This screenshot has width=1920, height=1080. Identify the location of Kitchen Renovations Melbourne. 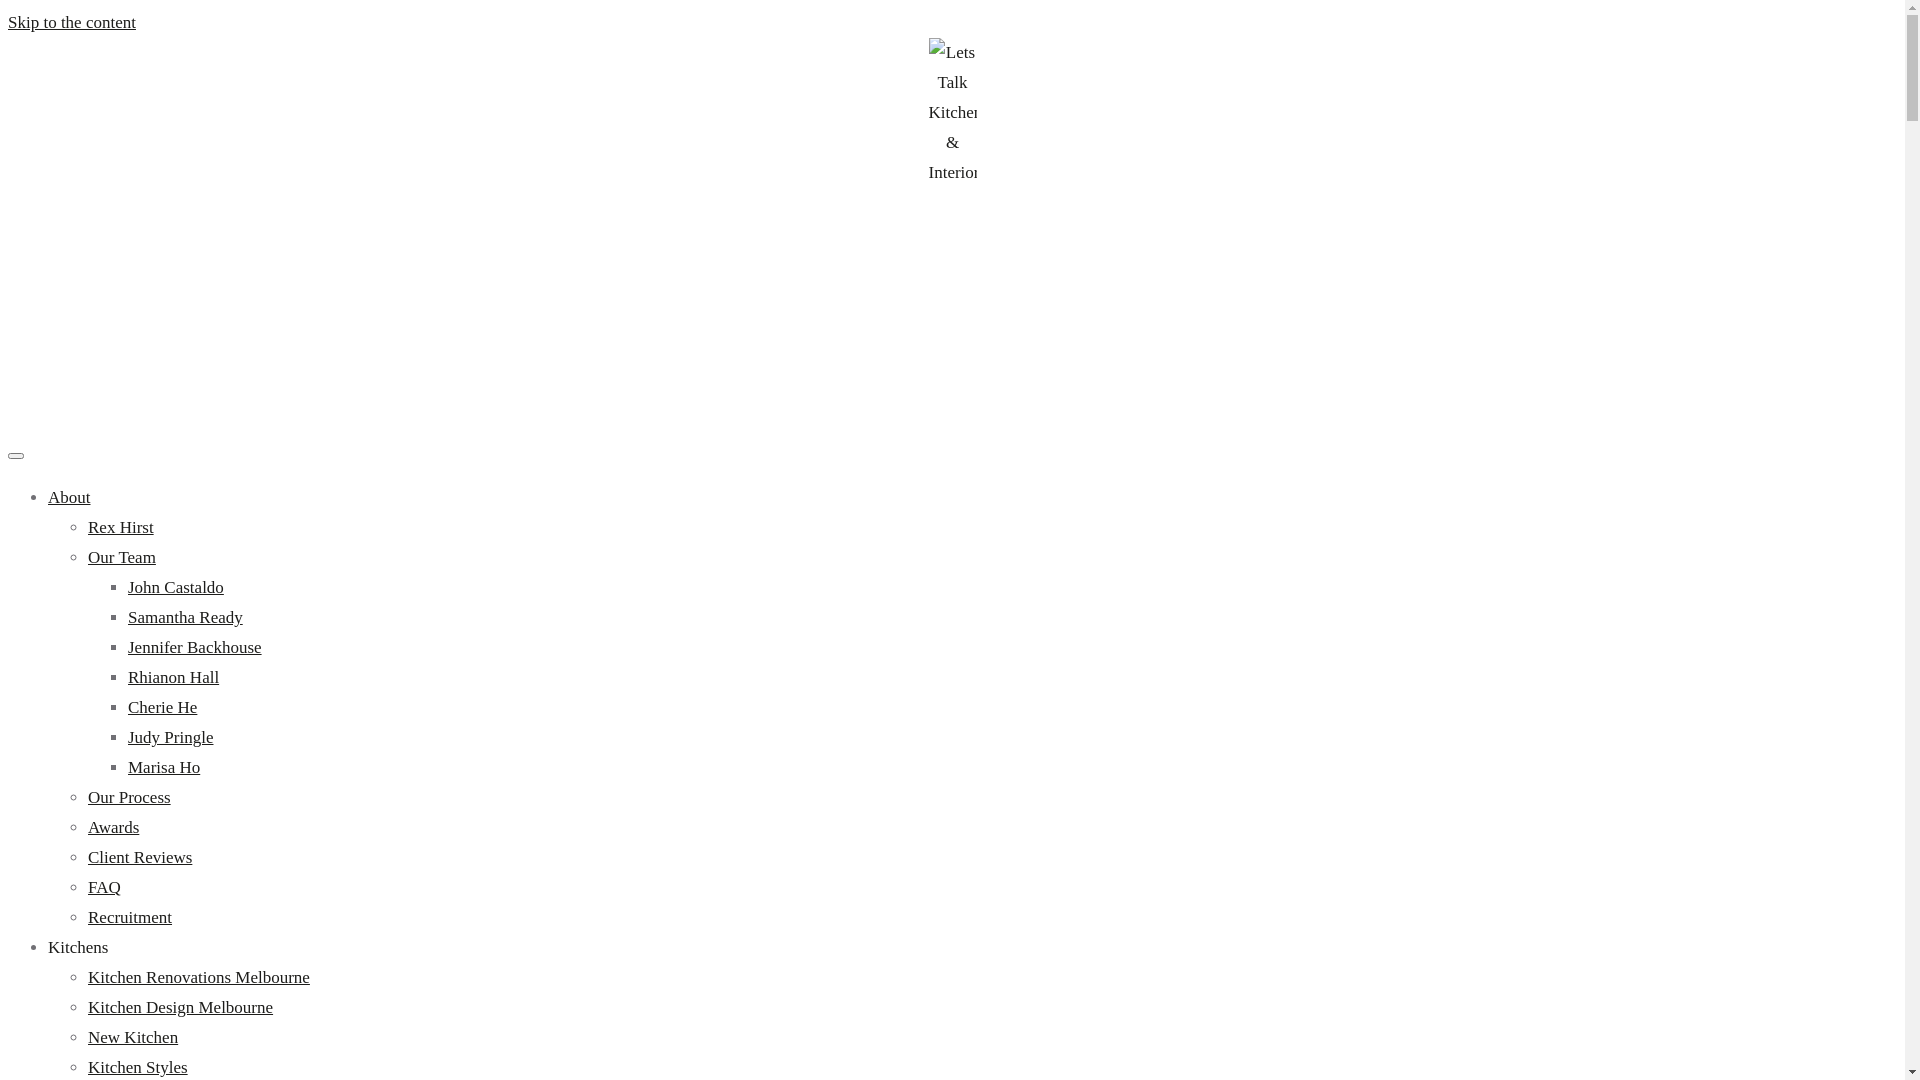
(199, 978).